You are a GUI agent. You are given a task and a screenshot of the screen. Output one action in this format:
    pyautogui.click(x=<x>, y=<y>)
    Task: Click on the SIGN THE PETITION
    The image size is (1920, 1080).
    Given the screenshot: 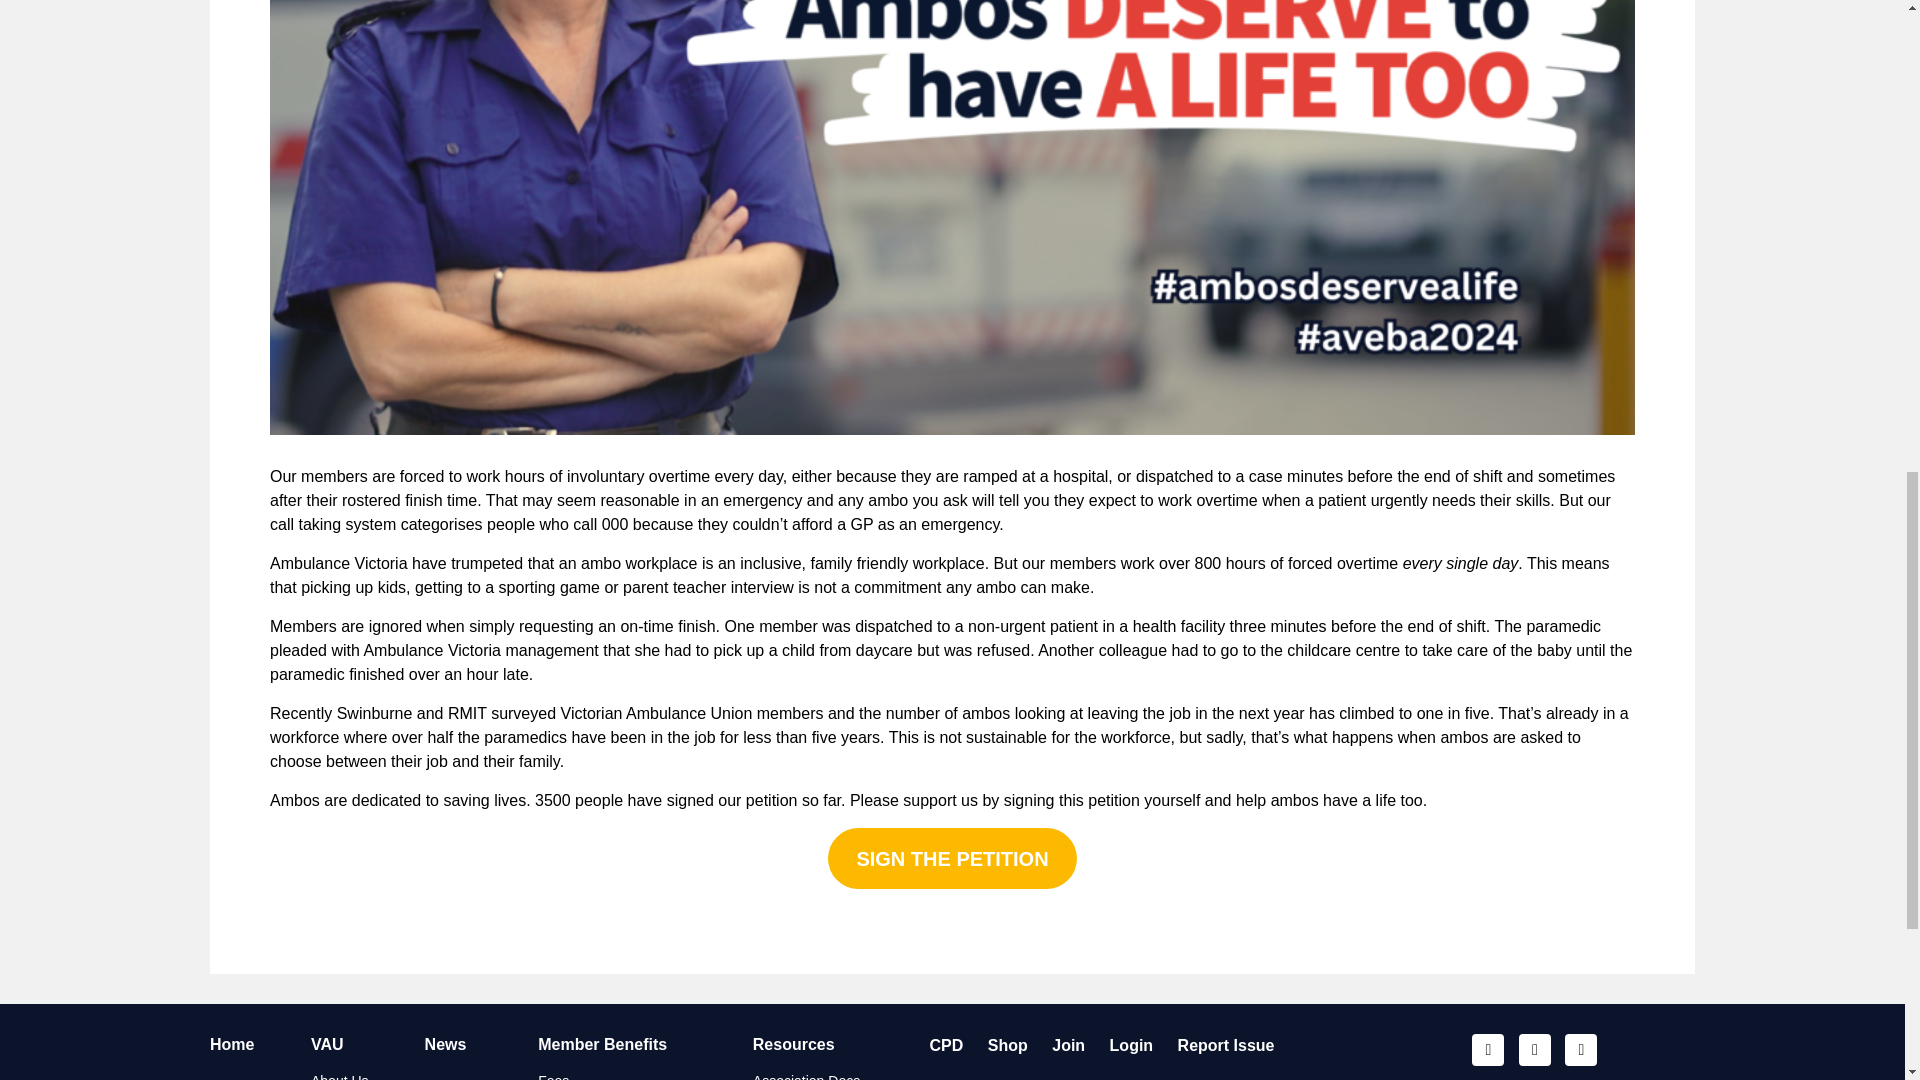 What is the action you would take?
    pyautogui.click(x=952, y=858)
    